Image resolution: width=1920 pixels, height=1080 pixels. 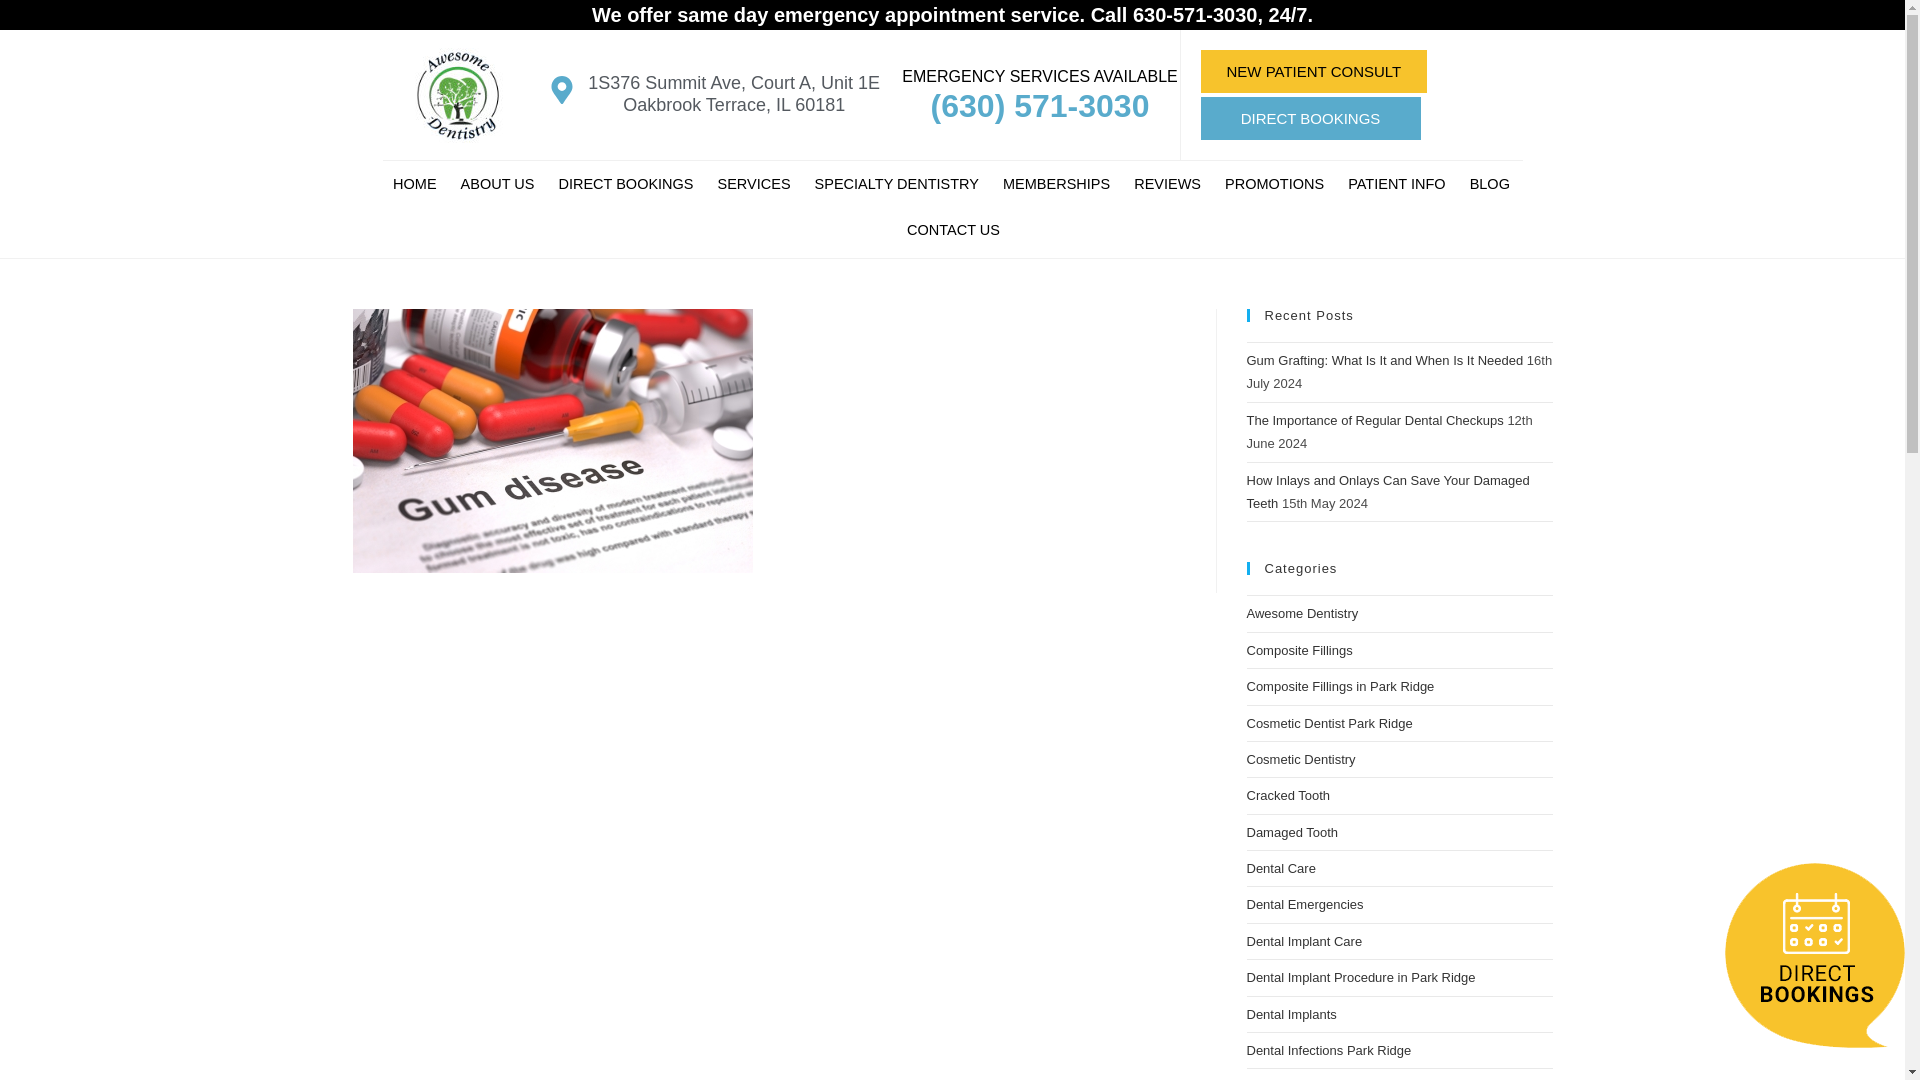 I want to click on PROMOTIONS, so click(x=1274, y=184).